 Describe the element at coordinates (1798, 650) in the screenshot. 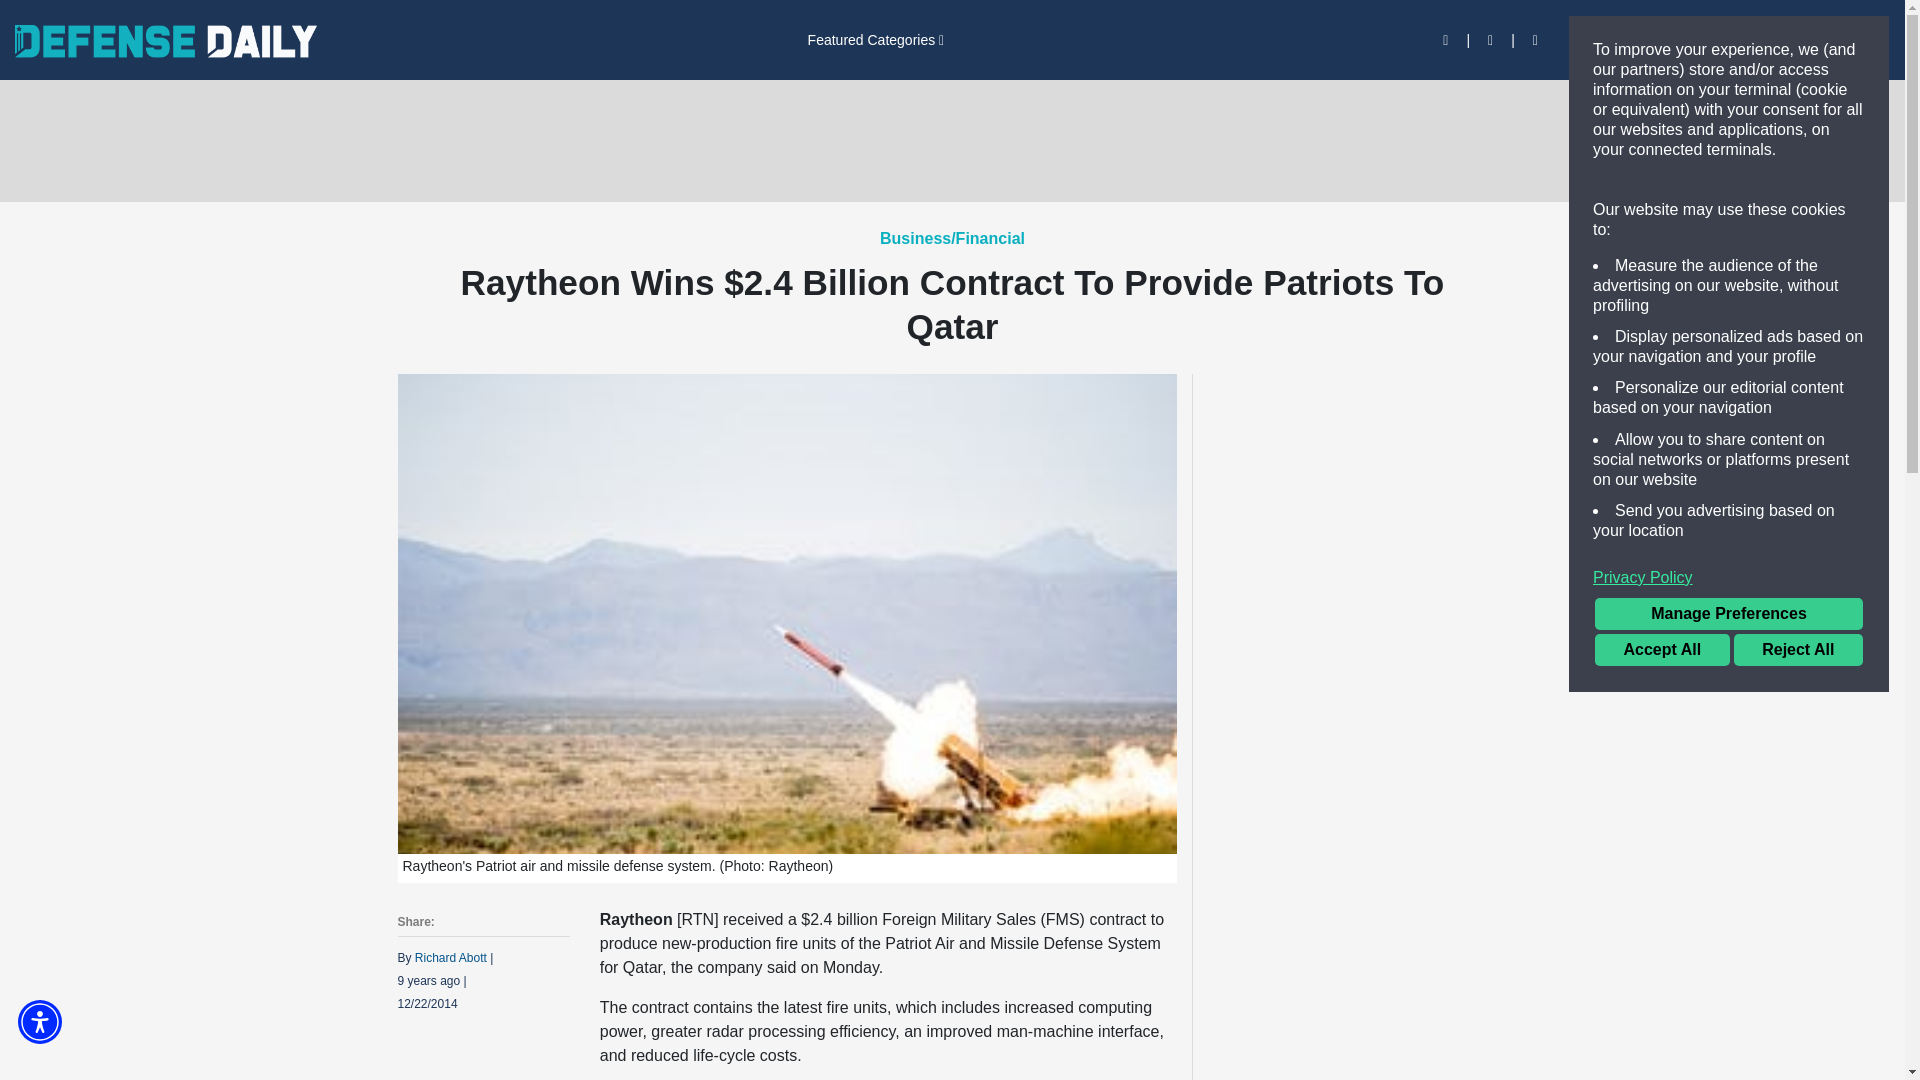

I see `Reject All` at that location.